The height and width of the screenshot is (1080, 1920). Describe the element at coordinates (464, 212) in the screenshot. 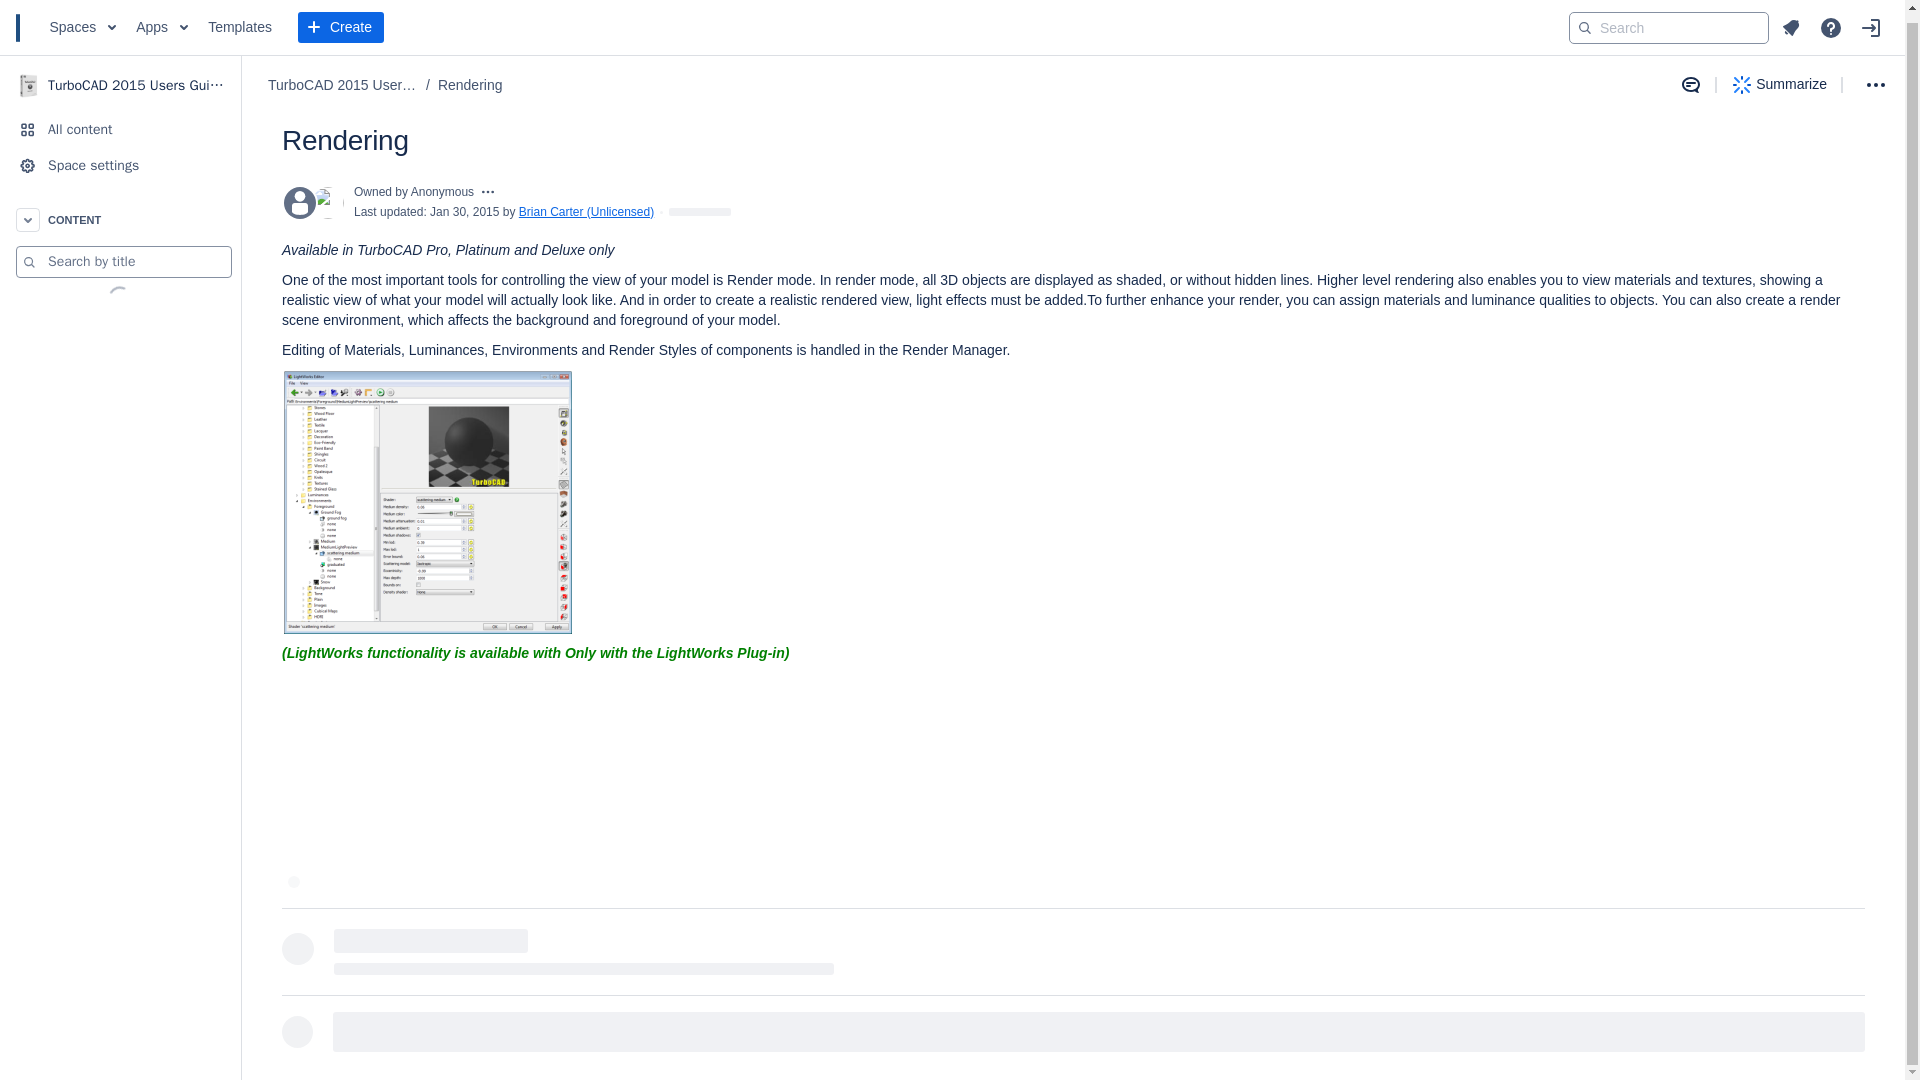

I see `Jan 30, 2015` at that location.